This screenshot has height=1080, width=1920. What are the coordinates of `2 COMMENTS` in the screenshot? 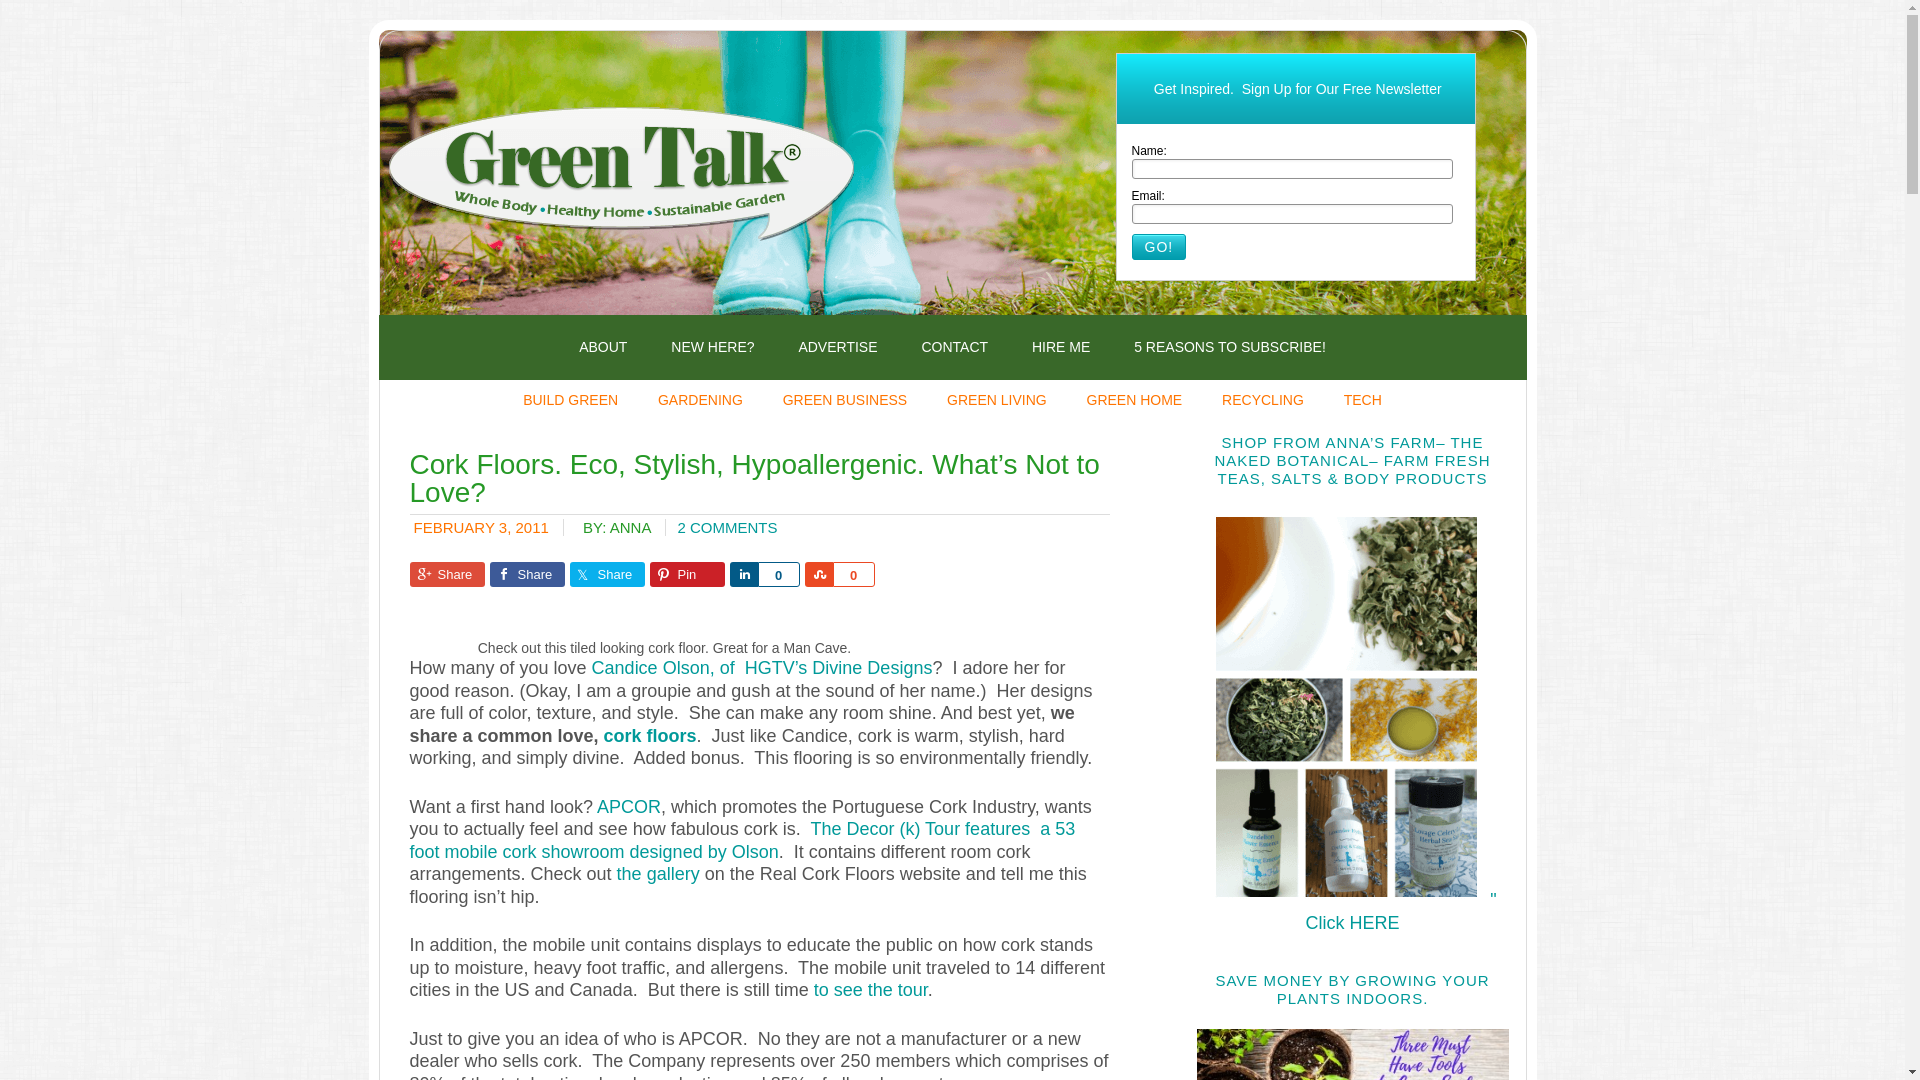 It's located at (727, 527).